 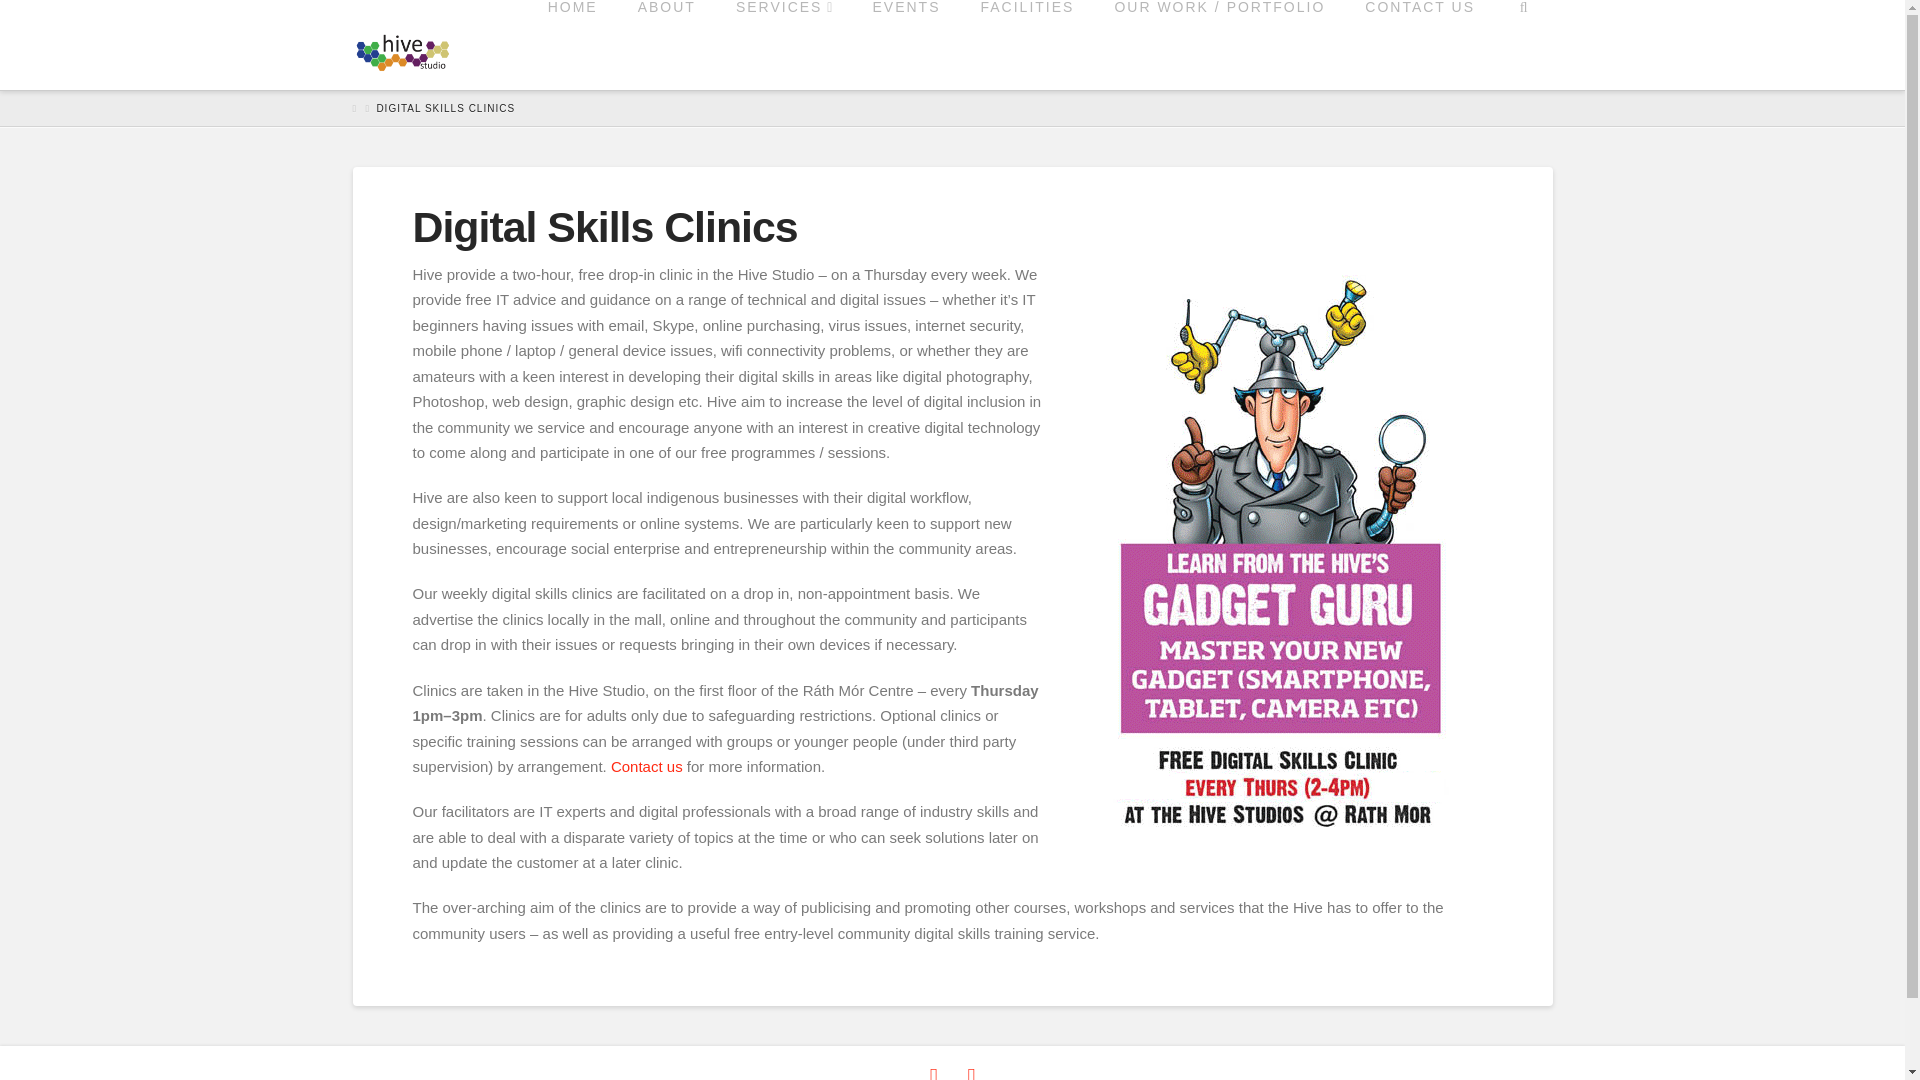 I want to click on FACILITIES, so click(x=1027, y=44).